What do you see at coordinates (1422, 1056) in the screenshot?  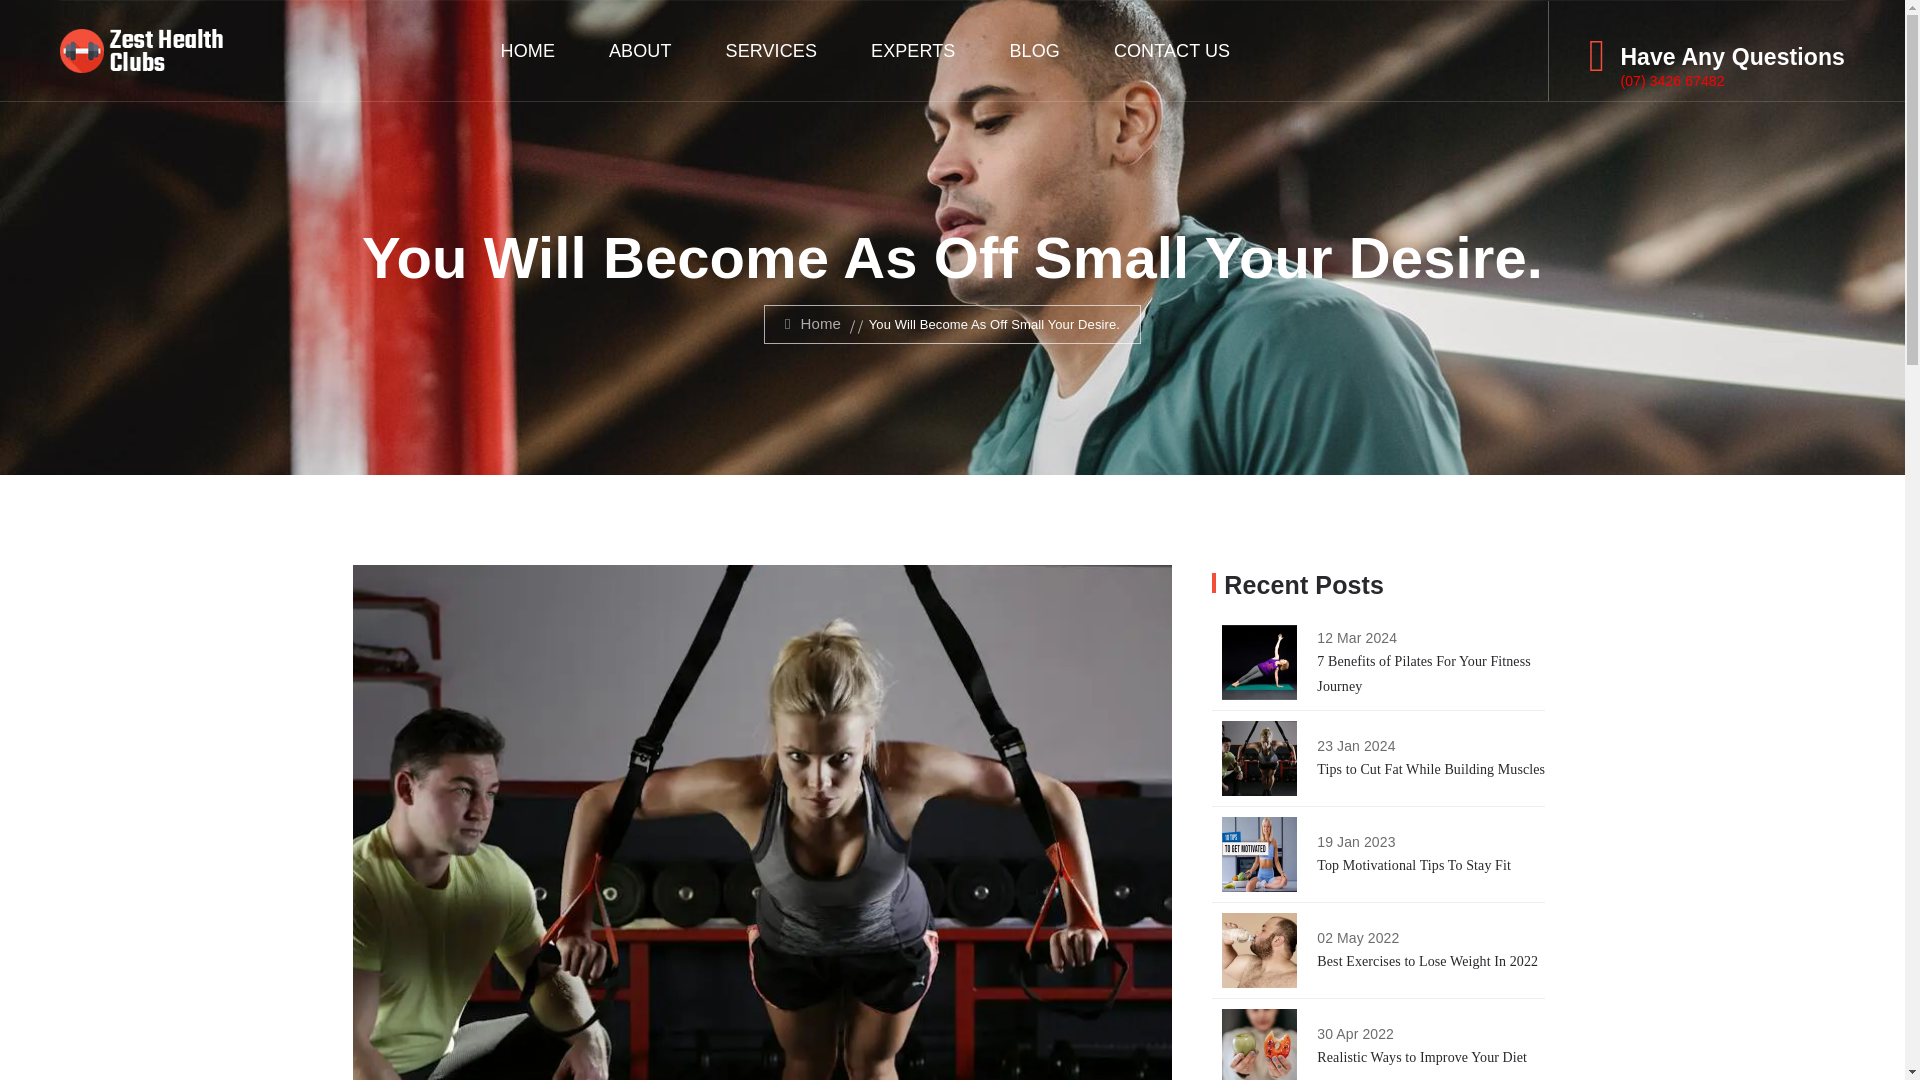 I see `Realistic Ways to Improve Your Diet` at bounding box center [1422, 1056].